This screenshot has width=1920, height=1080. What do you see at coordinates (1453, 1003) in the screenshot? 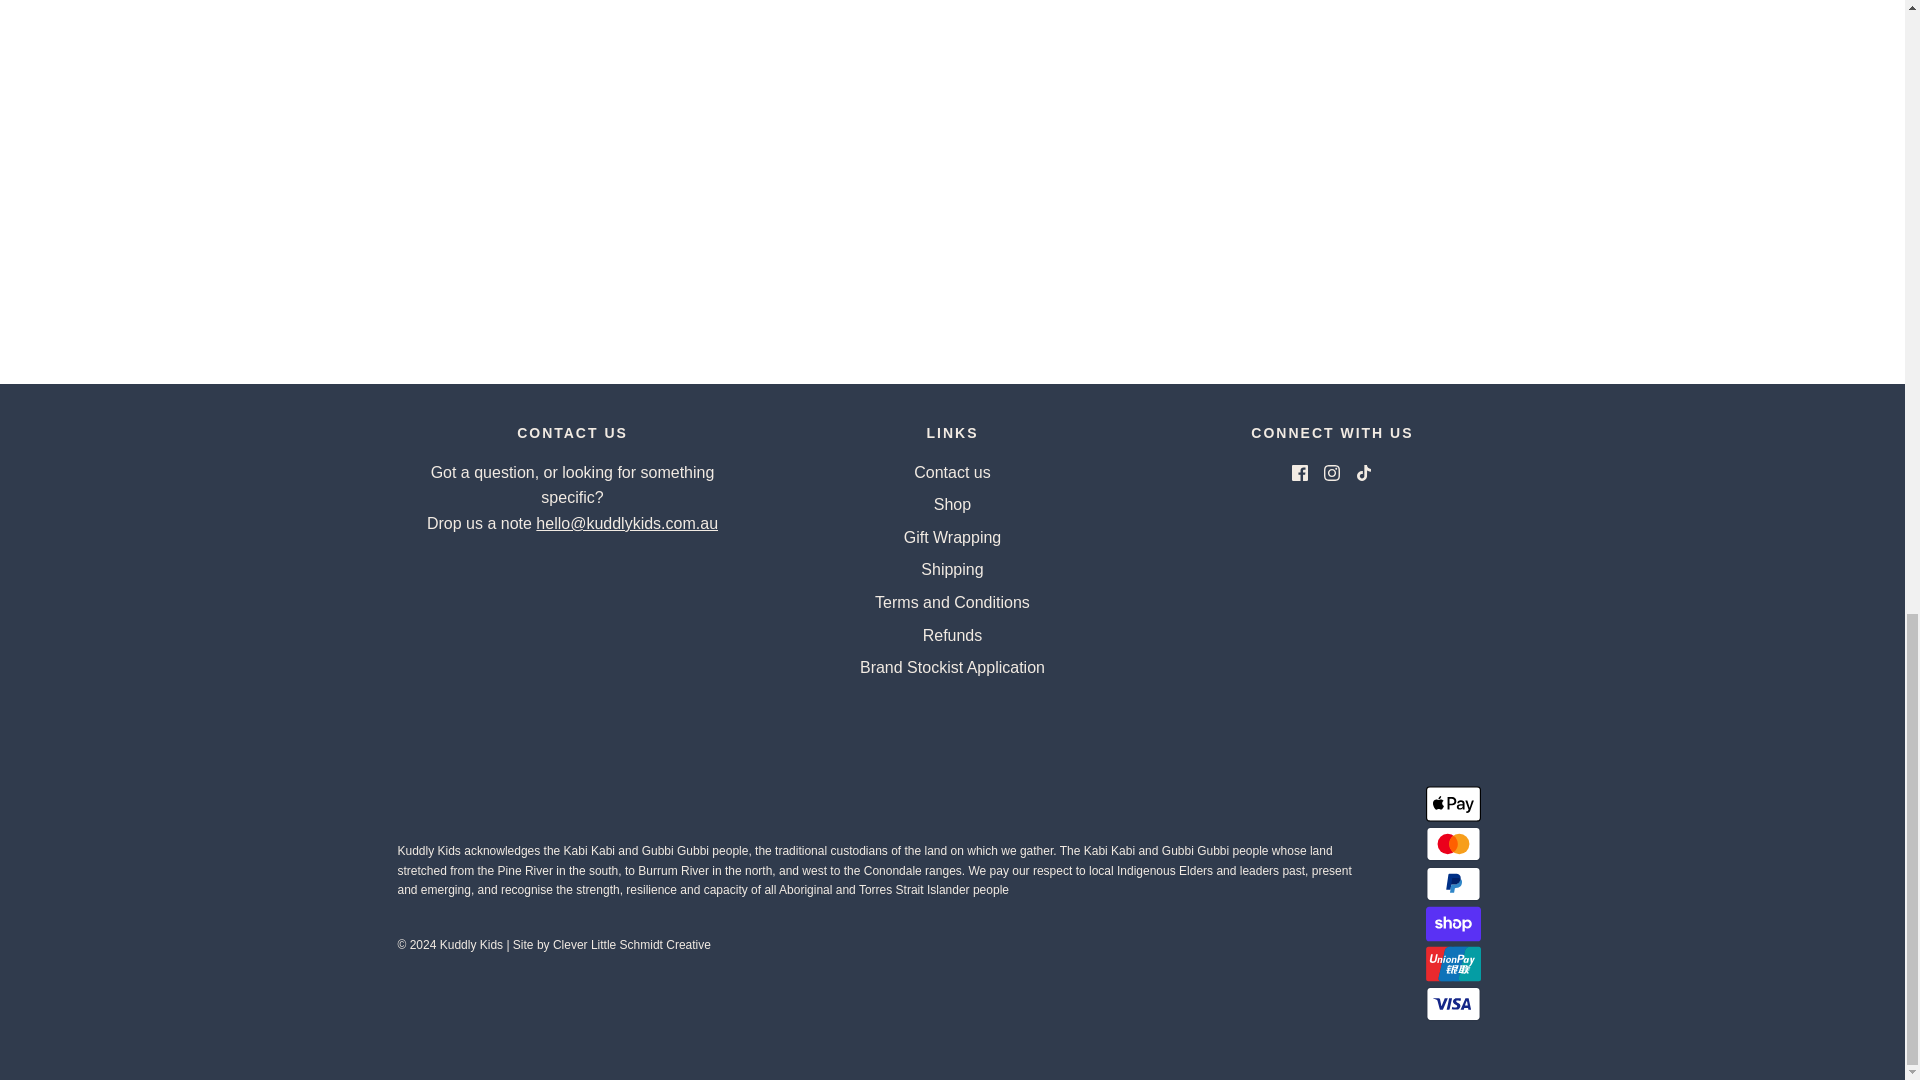
I see `Visa` at bounding box center [1453, 1003].